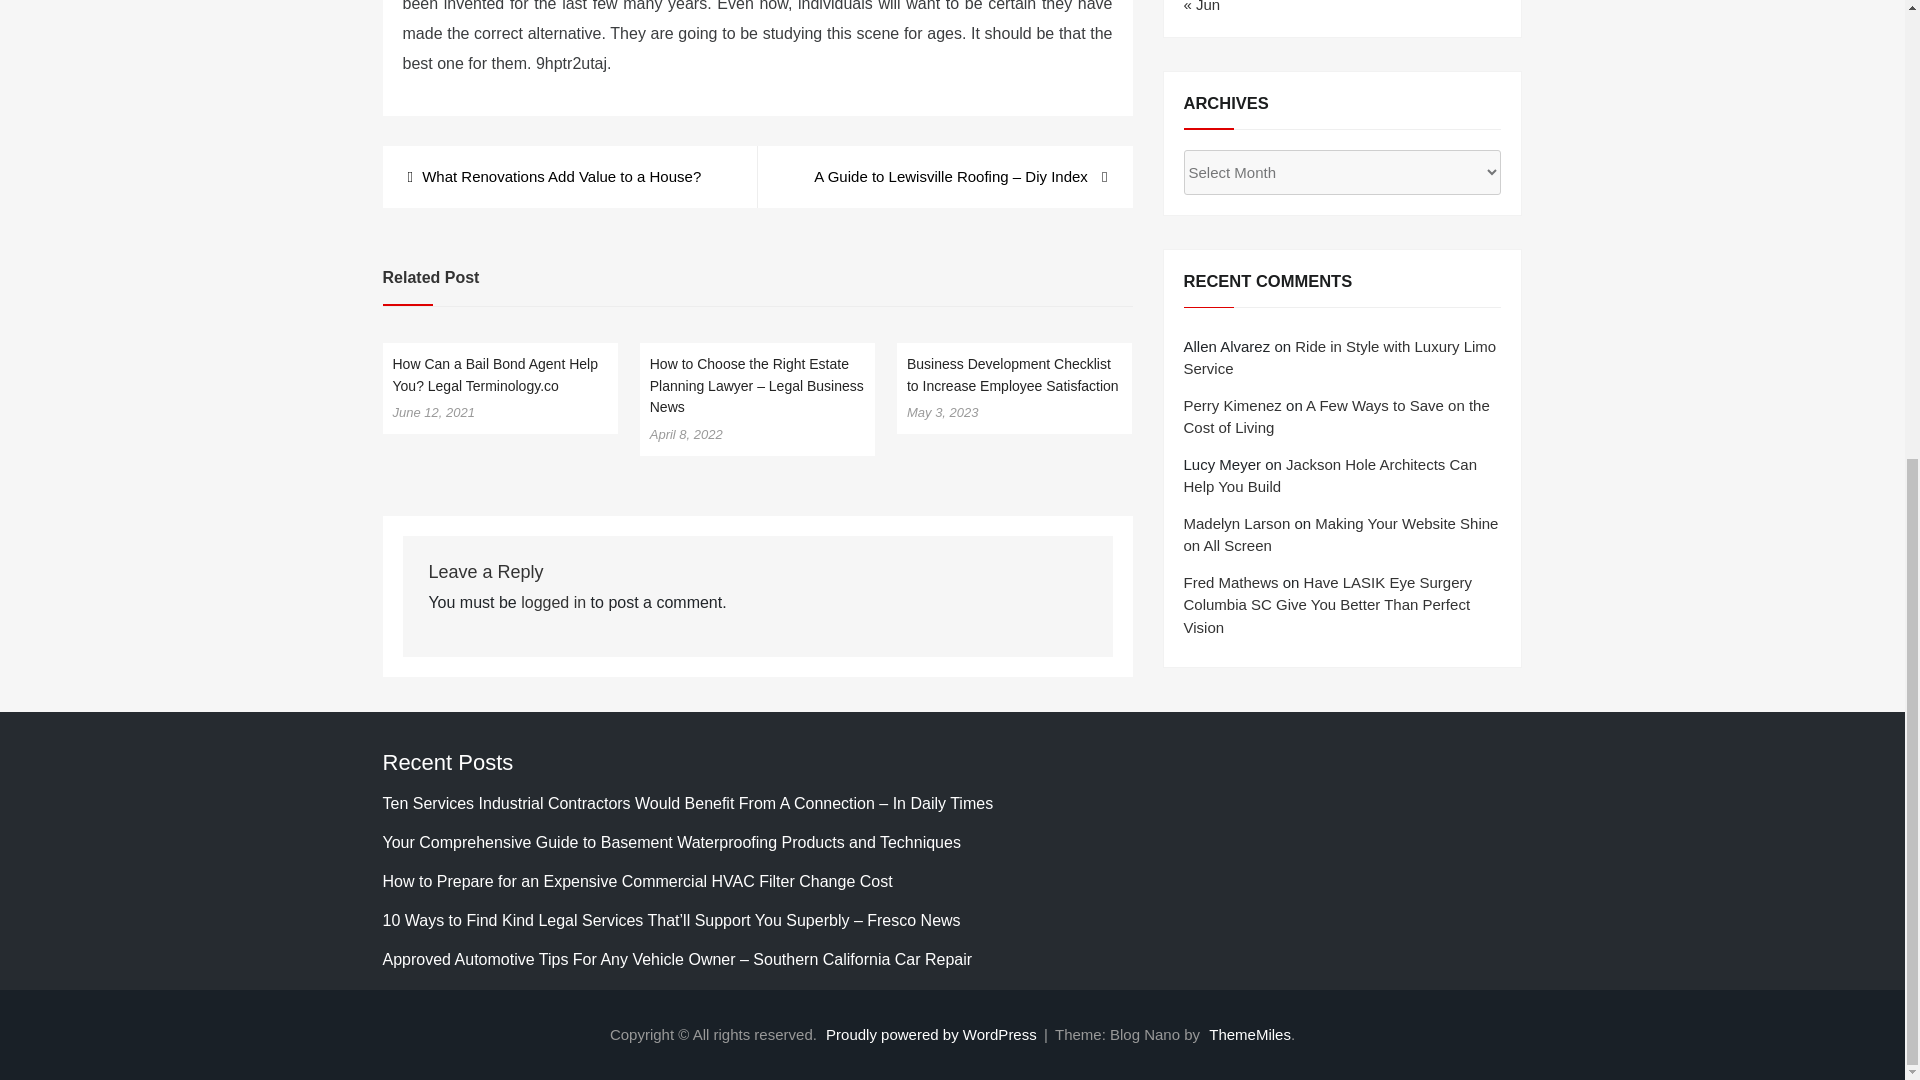  Describe the element at coordinates (1233, 405) in the screenshot. I see `Perry Kimenez` at that location.